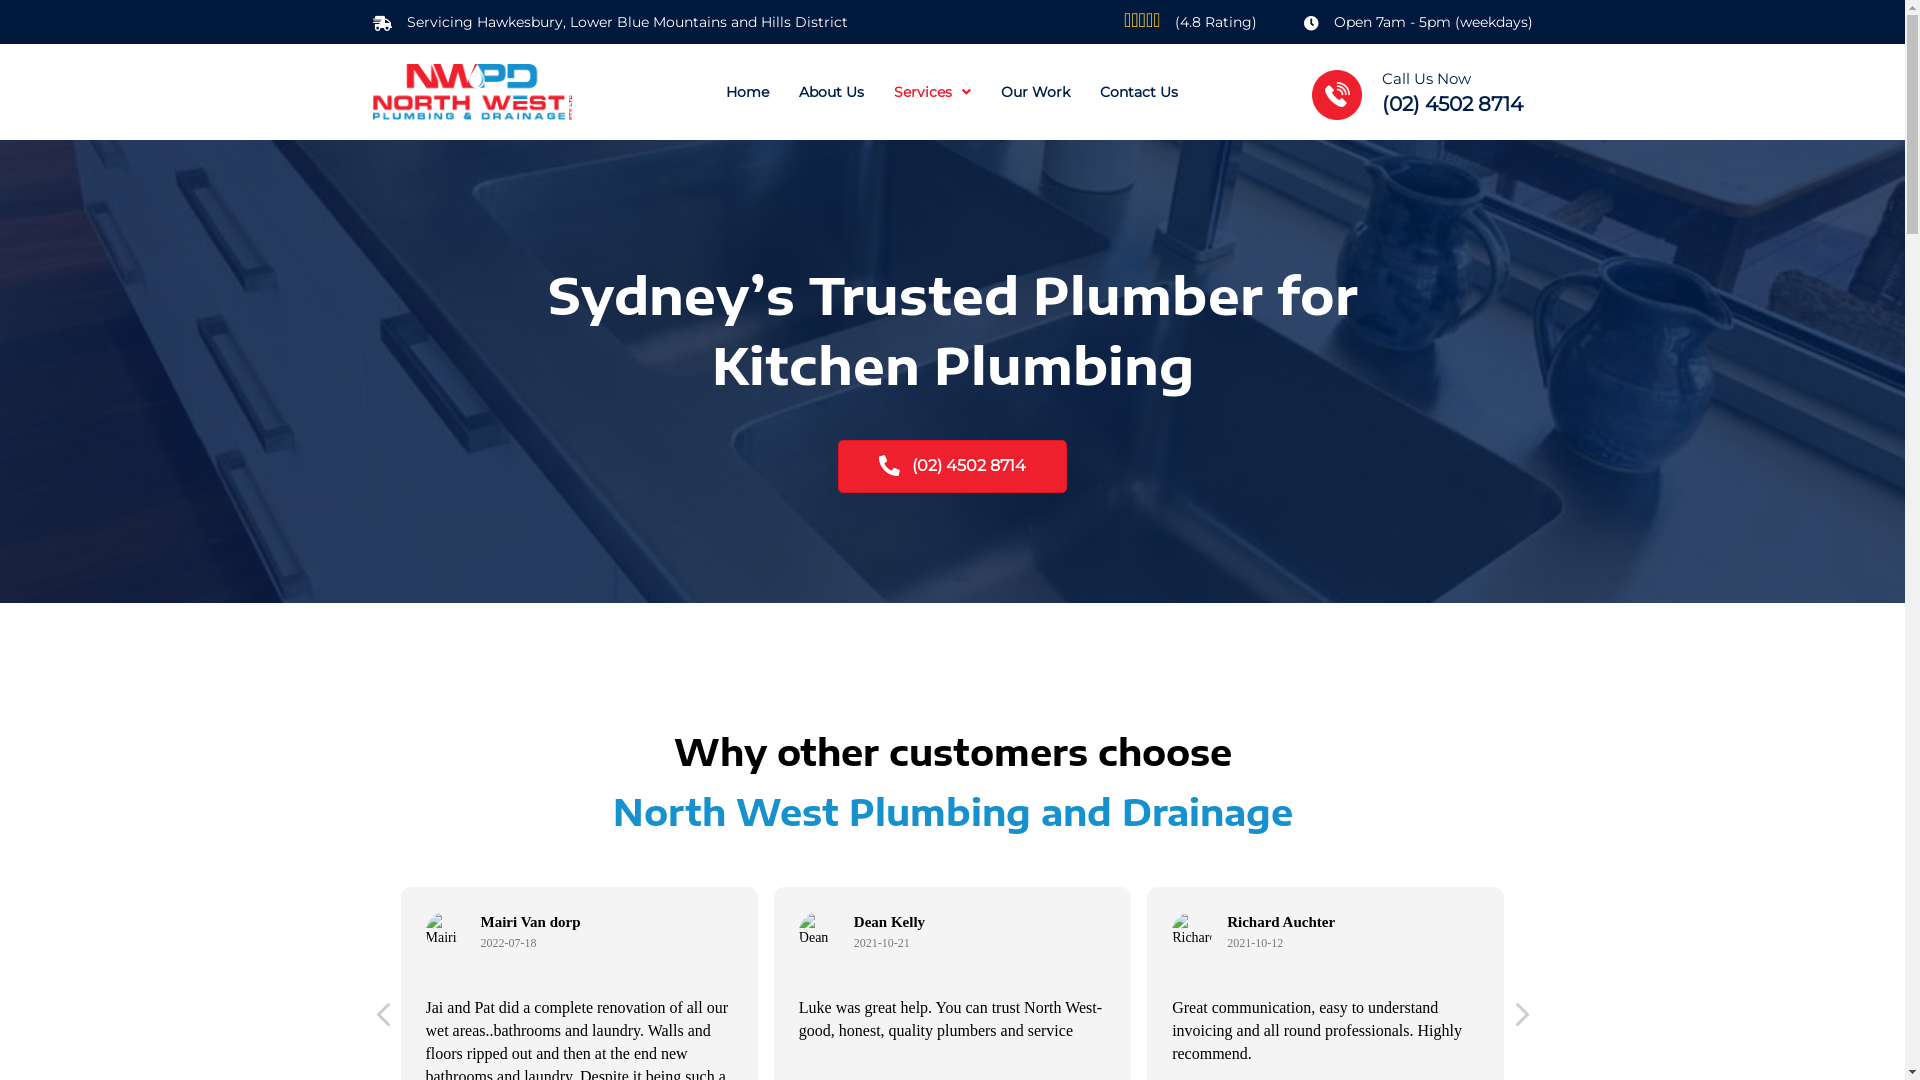  Describe the element at coordinates (748, 92) in the screenshot. I see `Home` at that location.